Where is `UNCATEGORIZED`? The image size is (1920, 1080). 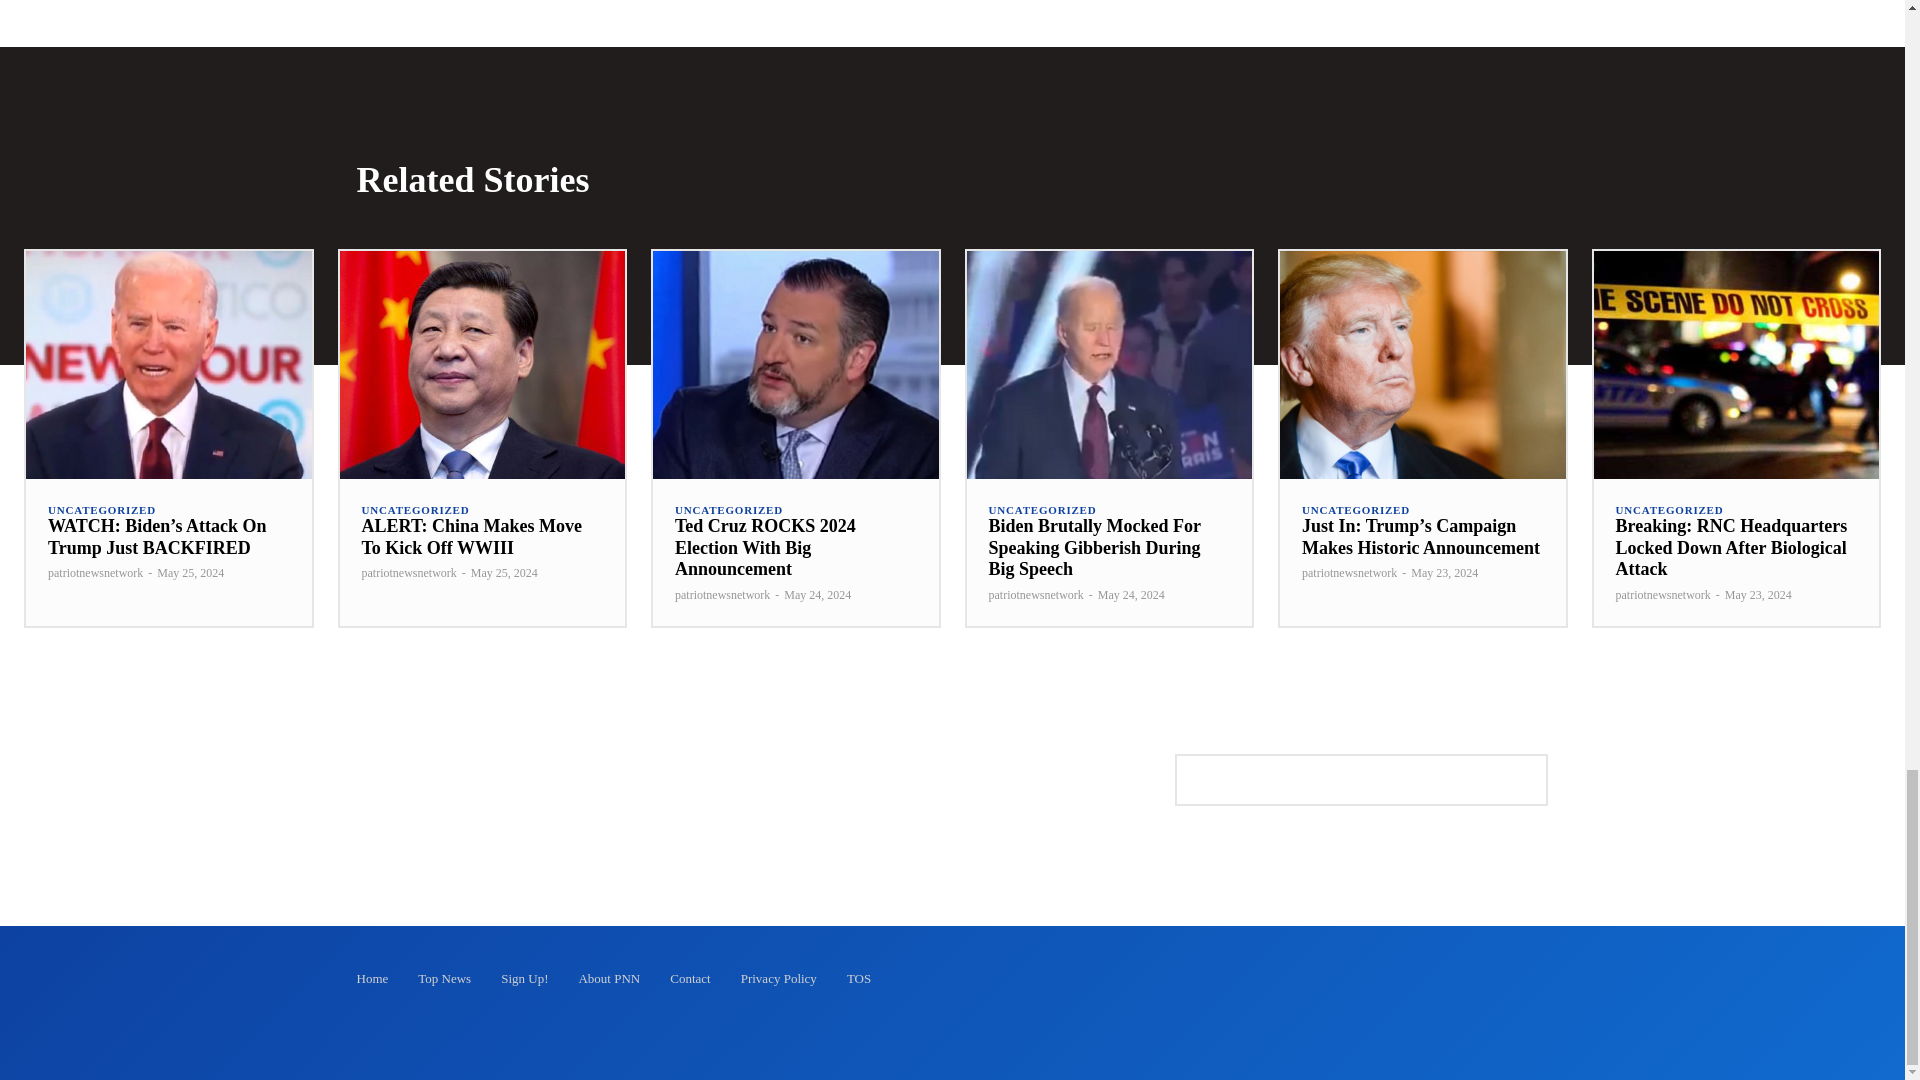 UNCATEGORIZED is located at coordinates (729, 510).